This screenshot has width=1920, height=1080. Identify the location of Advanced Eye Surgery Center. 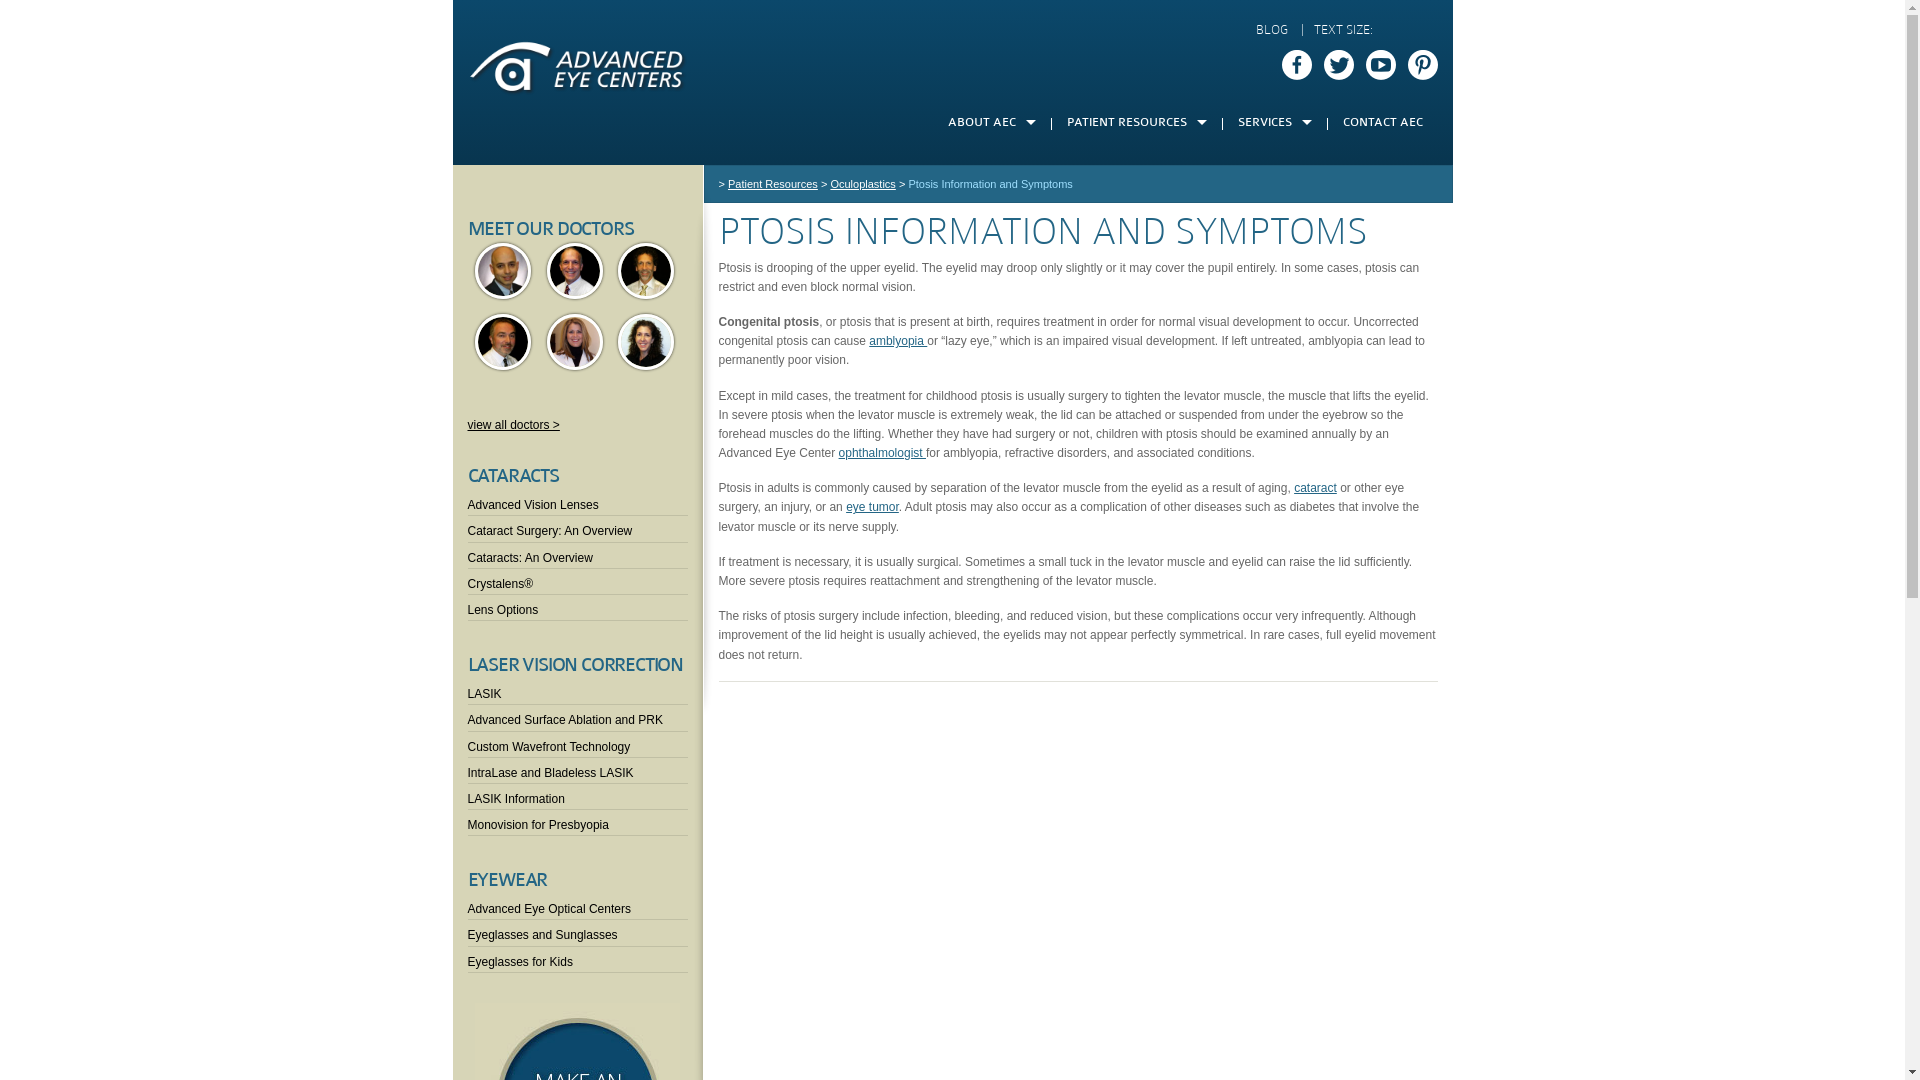
(991, 280).